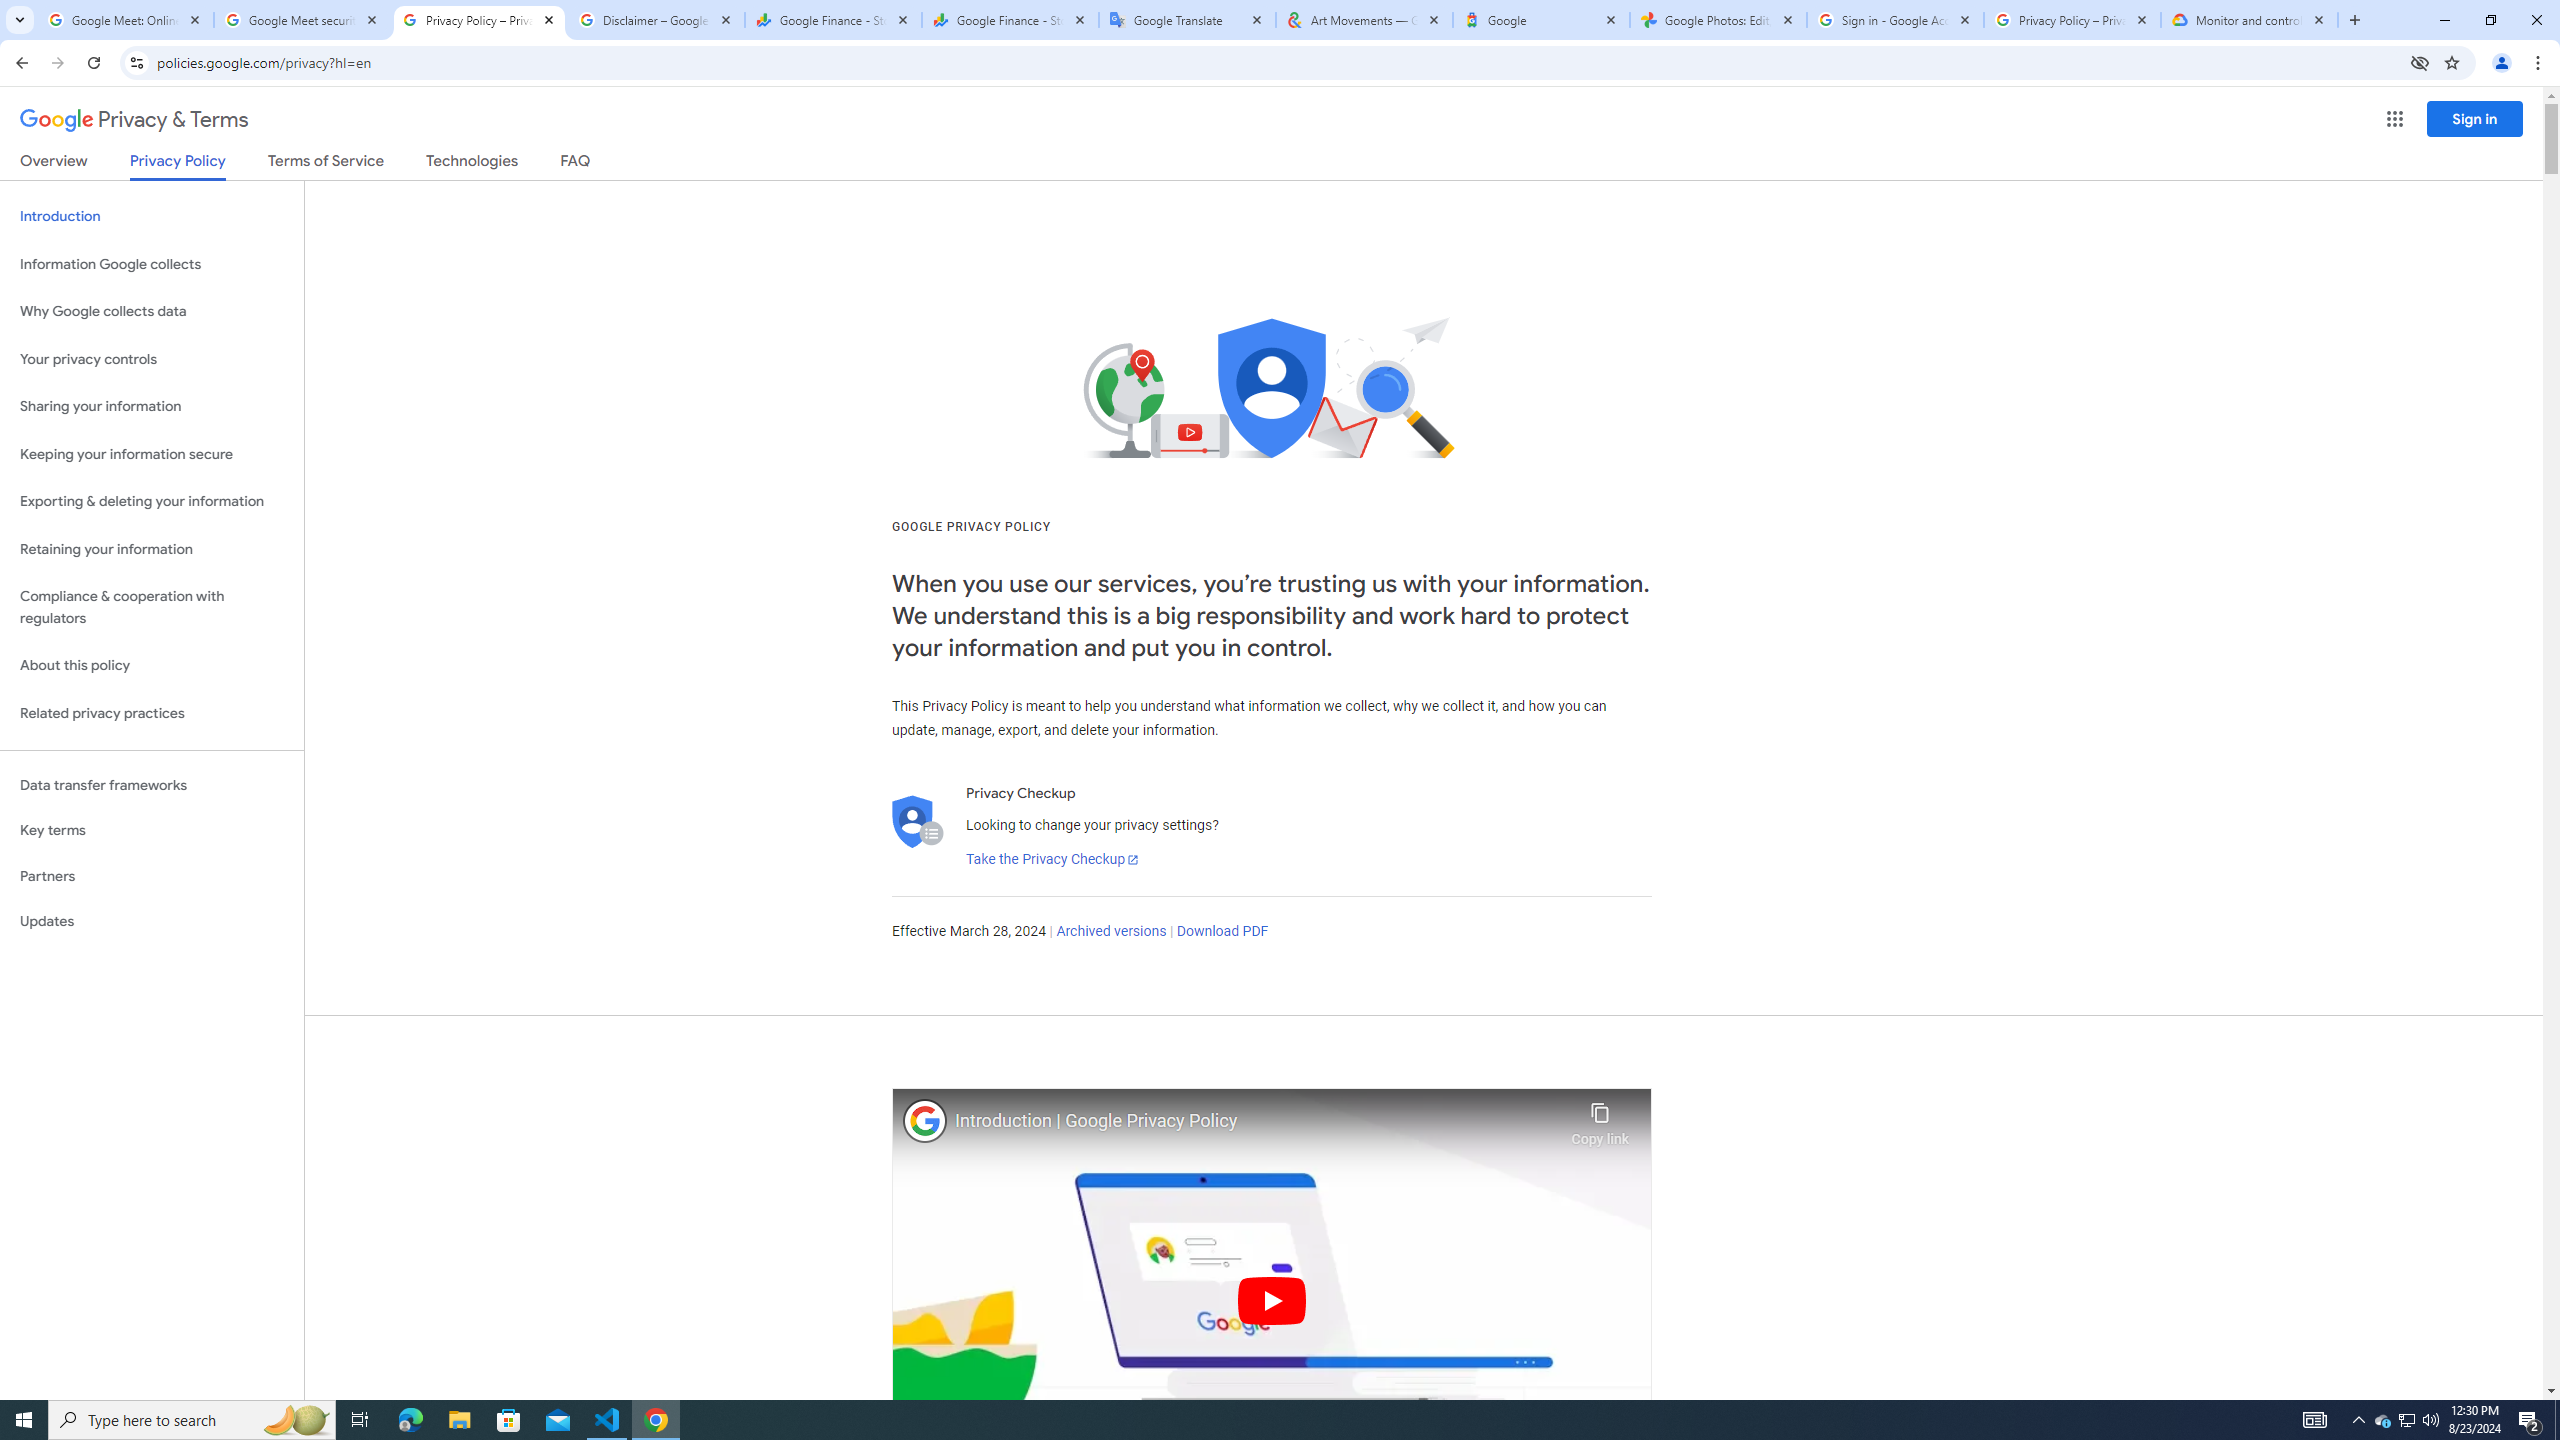  What do you see at coordinates (1188, 20) in the screenshot?
I see `Google Translate` at bounding box center [1188, 20].